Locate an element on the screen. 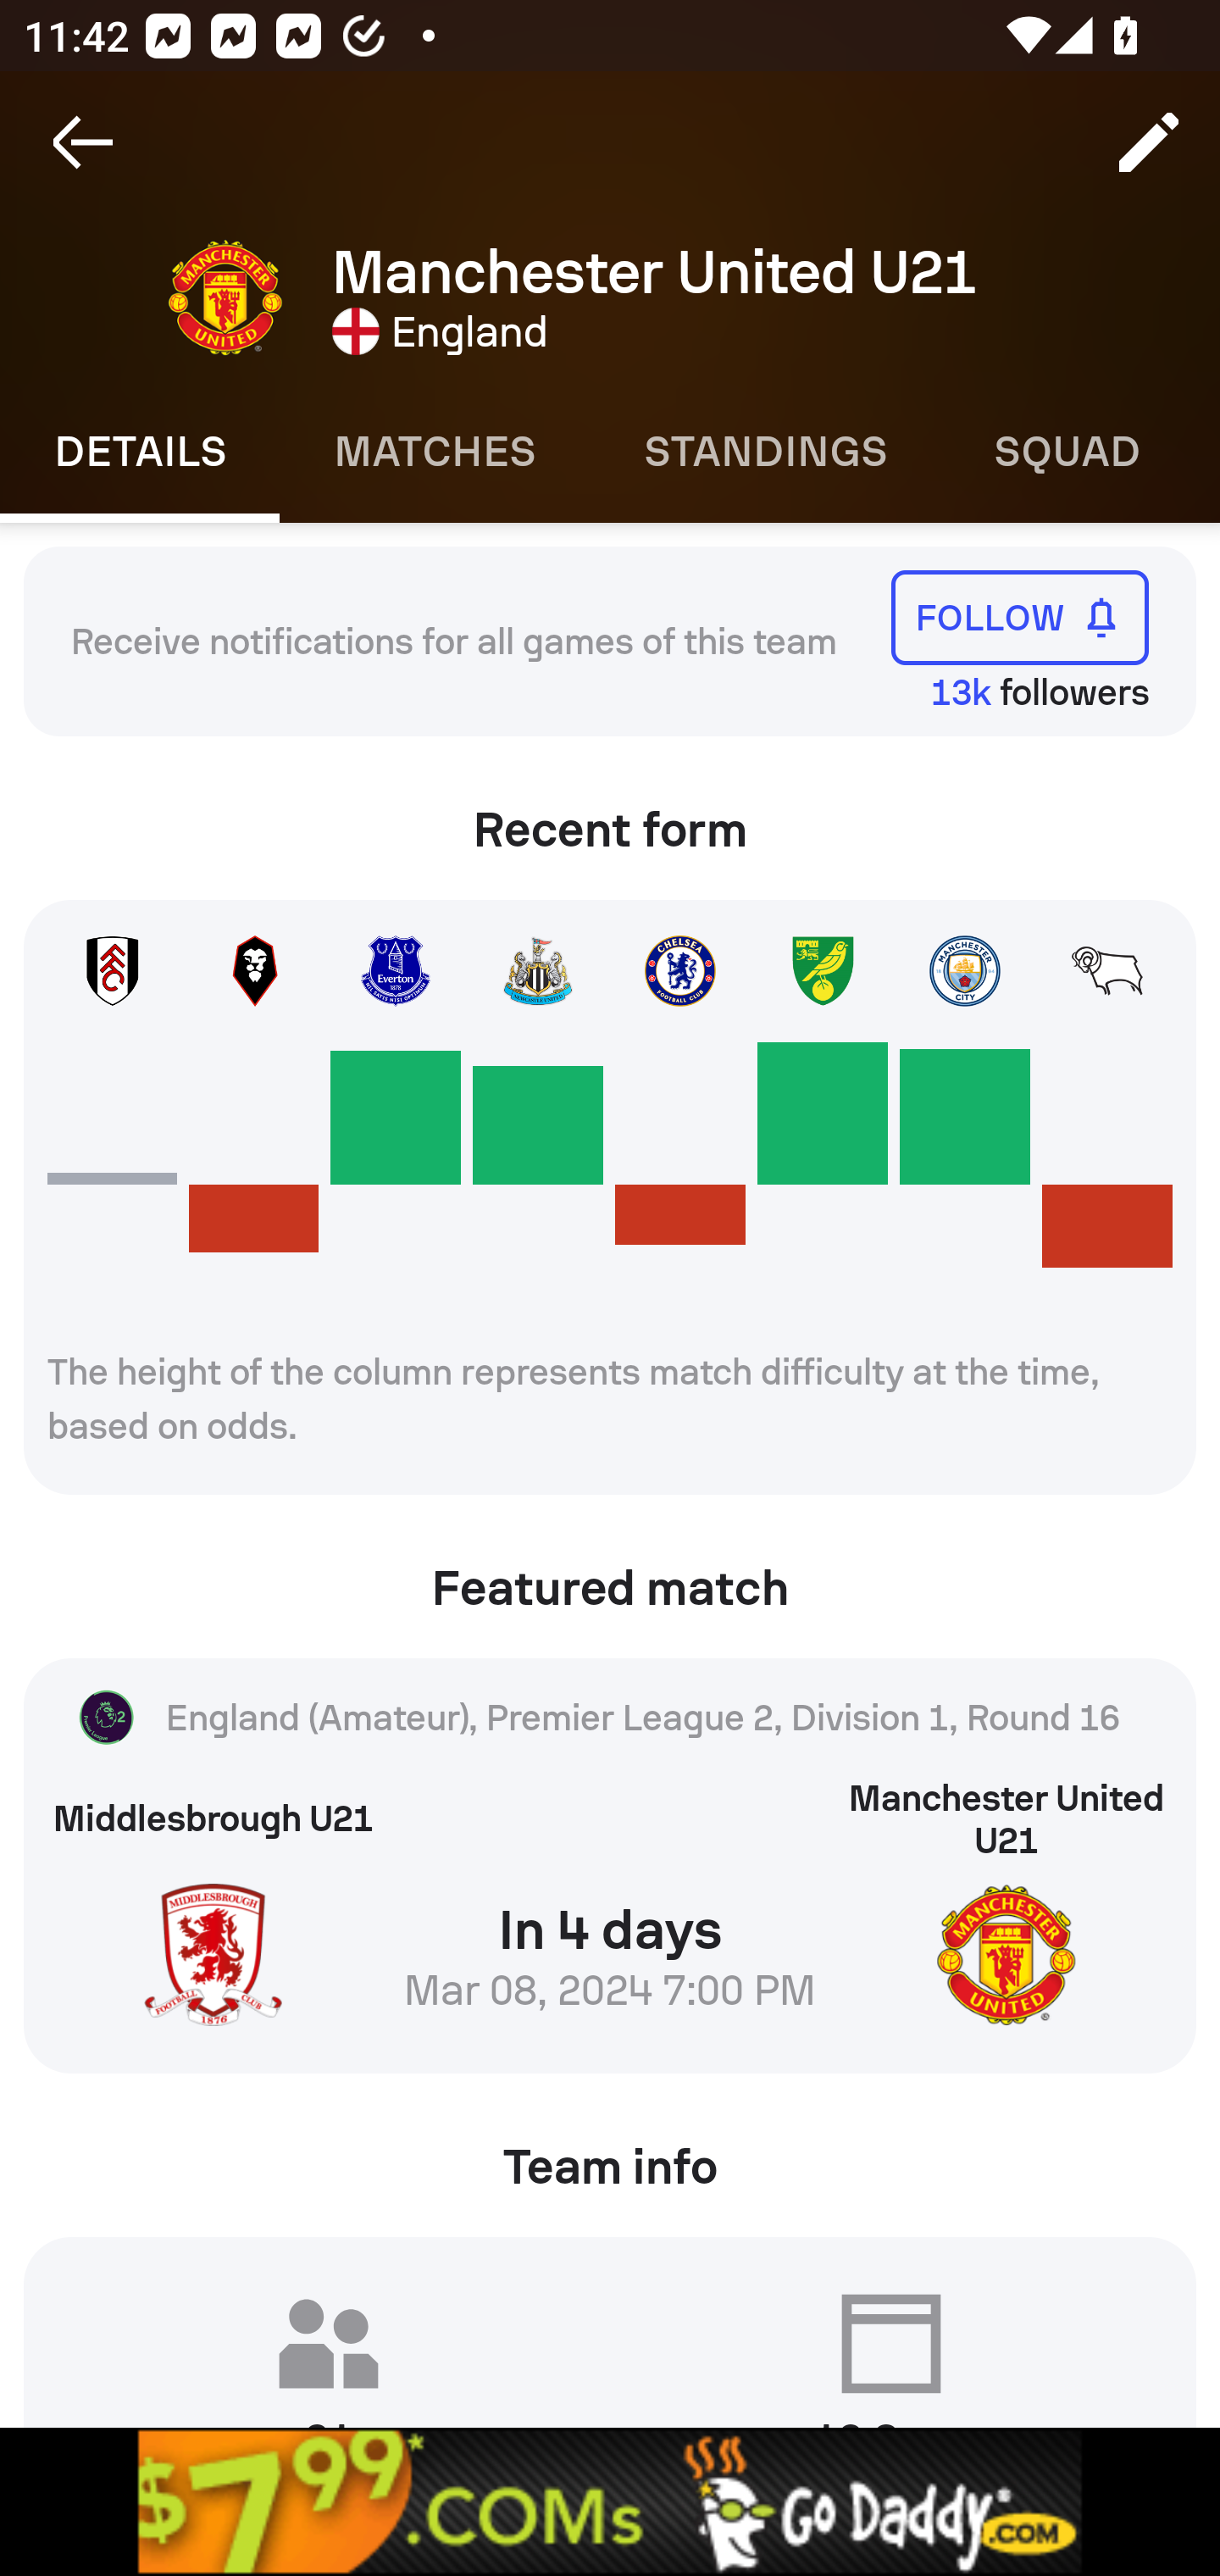  Squad SQUAD is located at coordinates (1067, 452).